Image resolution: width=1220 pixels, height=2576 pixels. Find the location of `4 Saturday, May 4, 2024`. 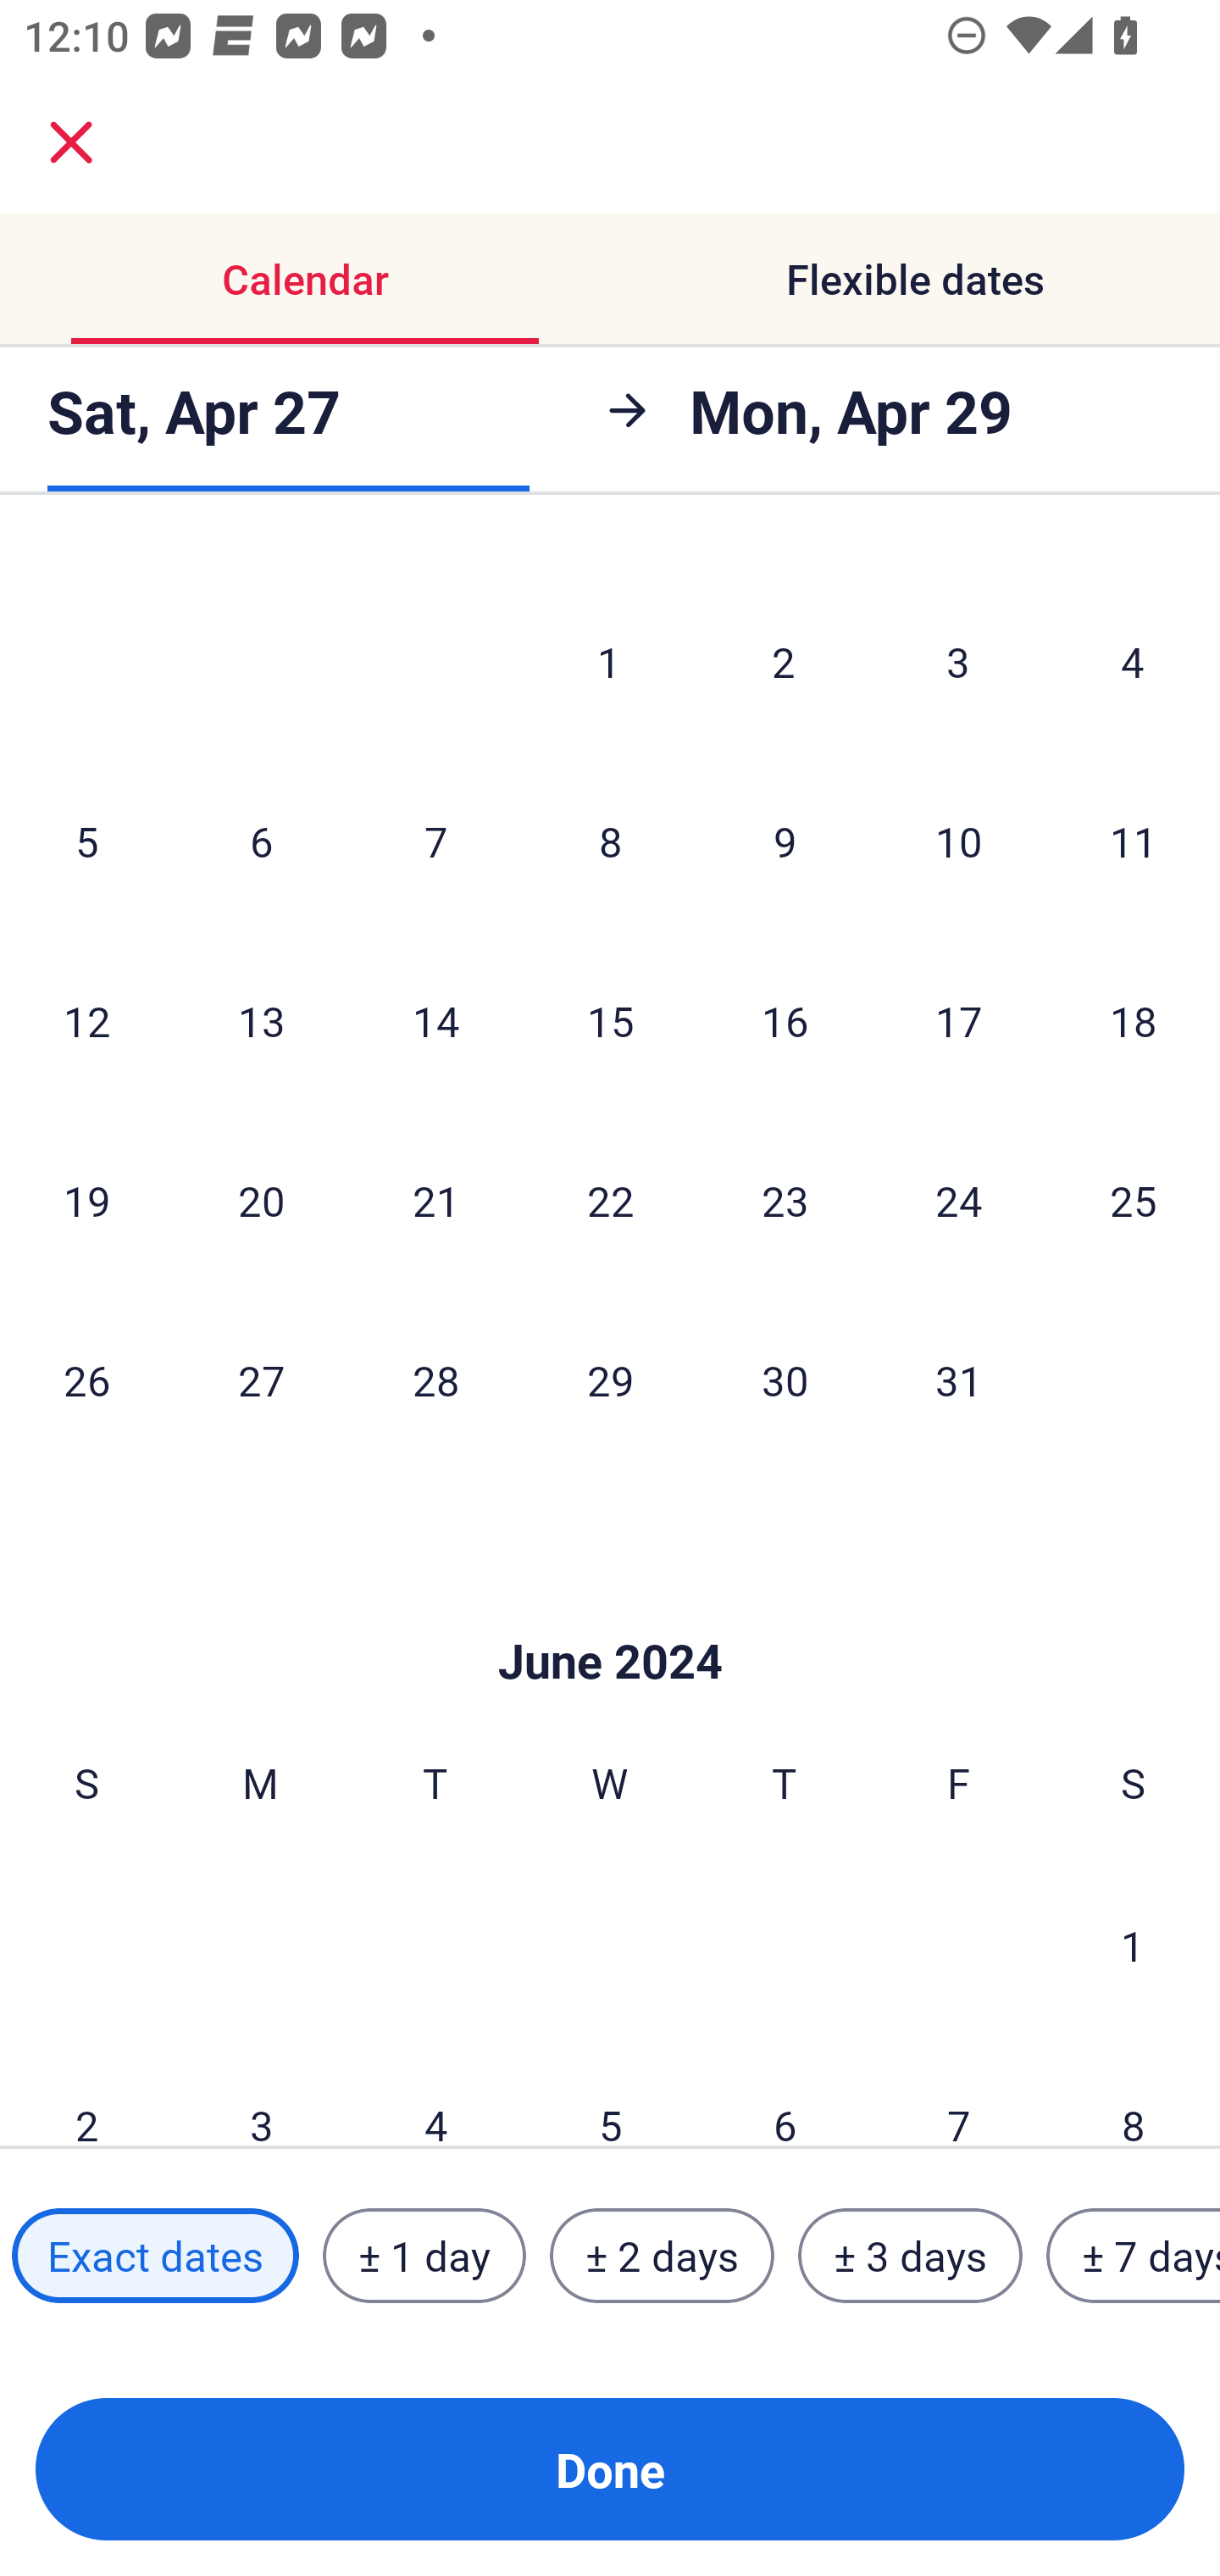

4 Saturday, May 4, 2024 is located at coordinates (1133, 660).